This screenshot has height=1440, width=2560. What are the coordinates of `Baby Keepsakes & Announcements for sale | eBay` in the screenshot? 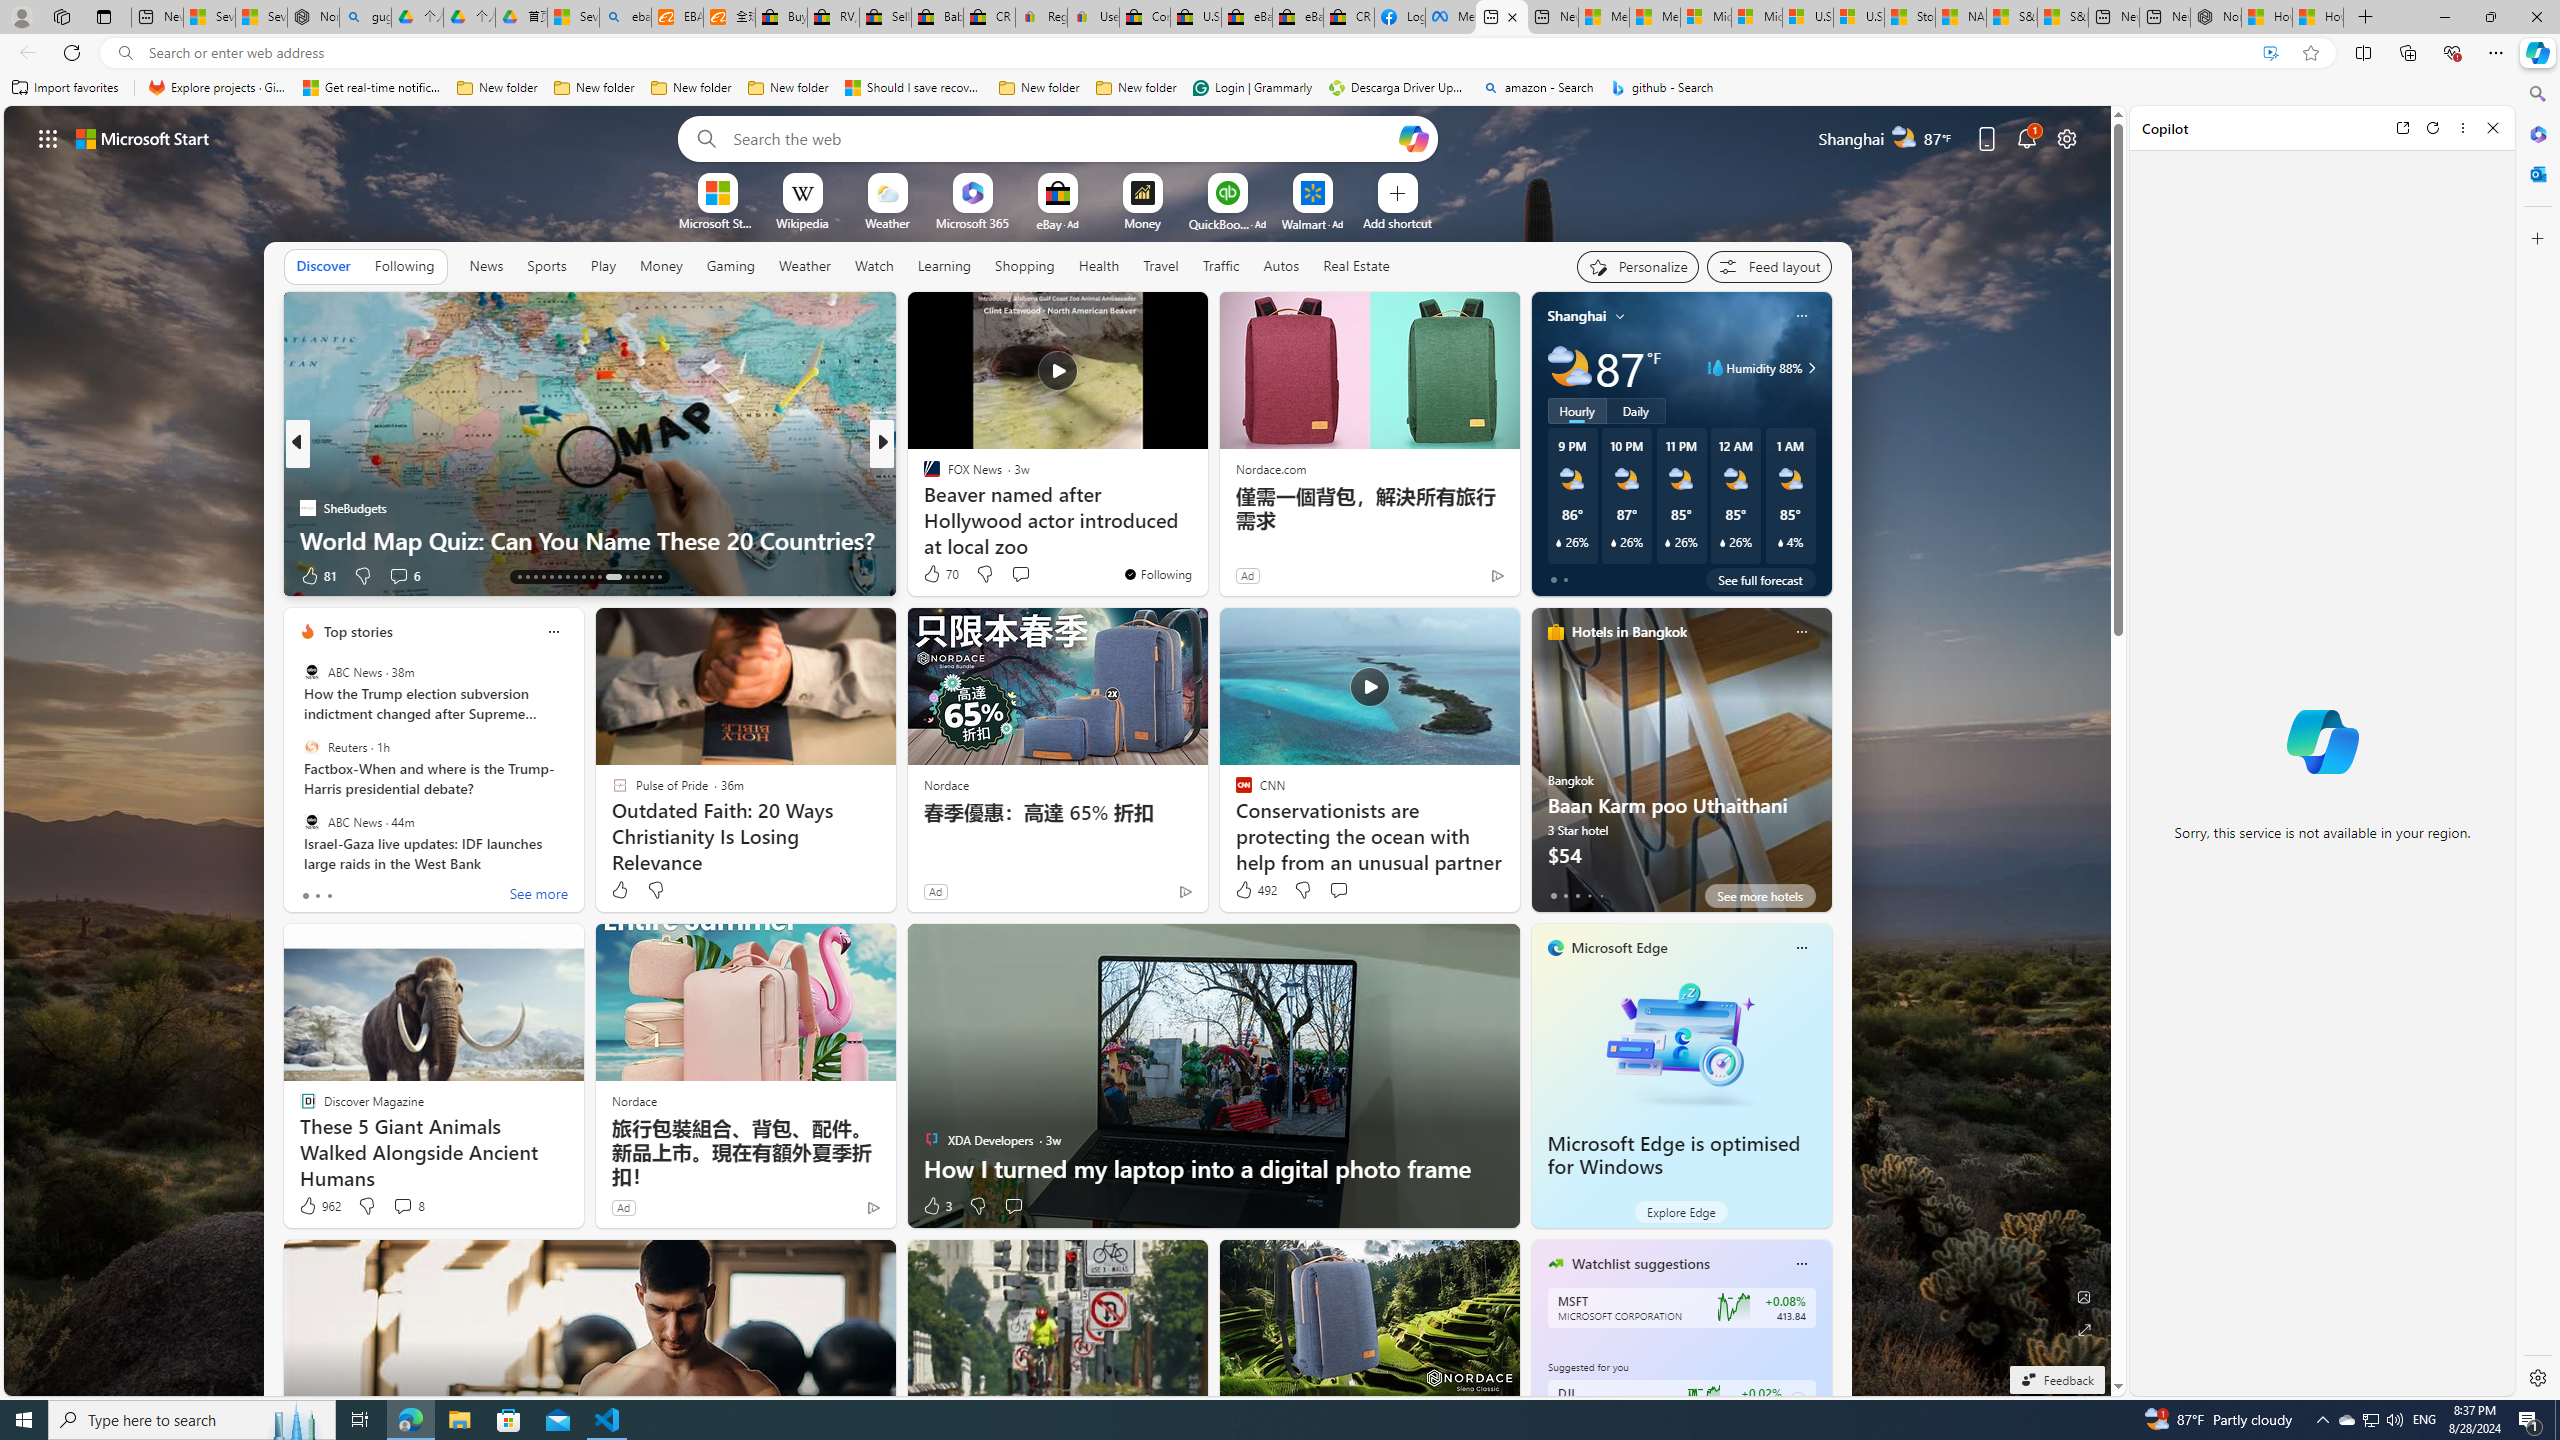 It's located at (938, 17).